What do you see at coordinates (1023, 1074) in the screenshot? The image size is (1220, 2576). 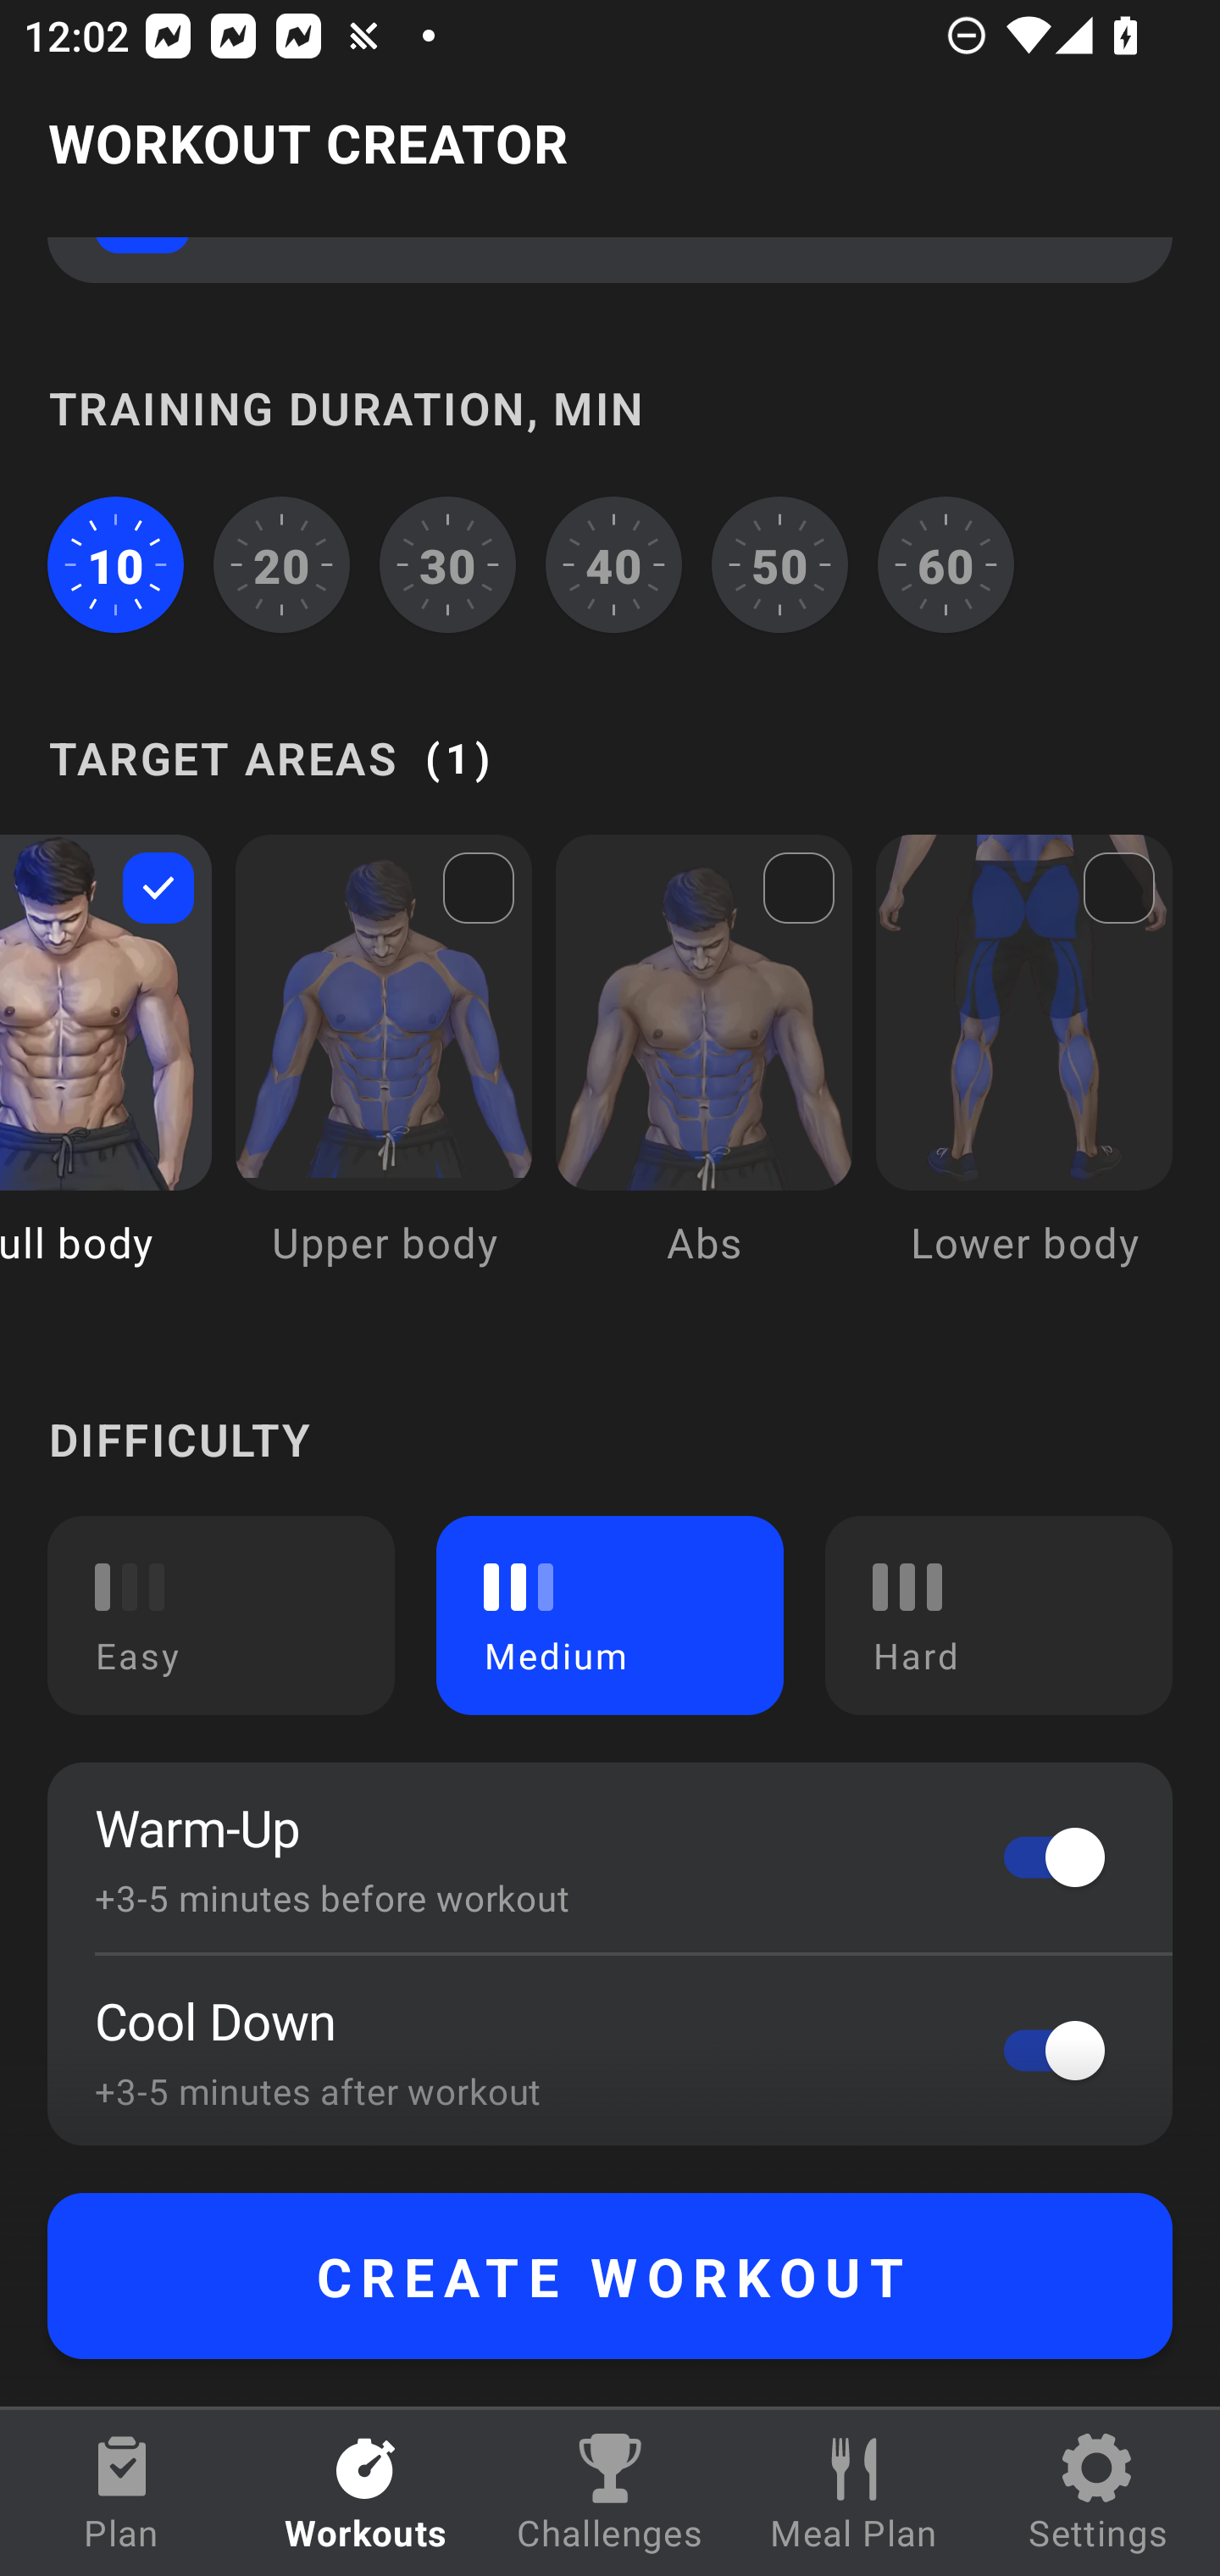 I see `Lower body` at bounding box center [1023, 1074].